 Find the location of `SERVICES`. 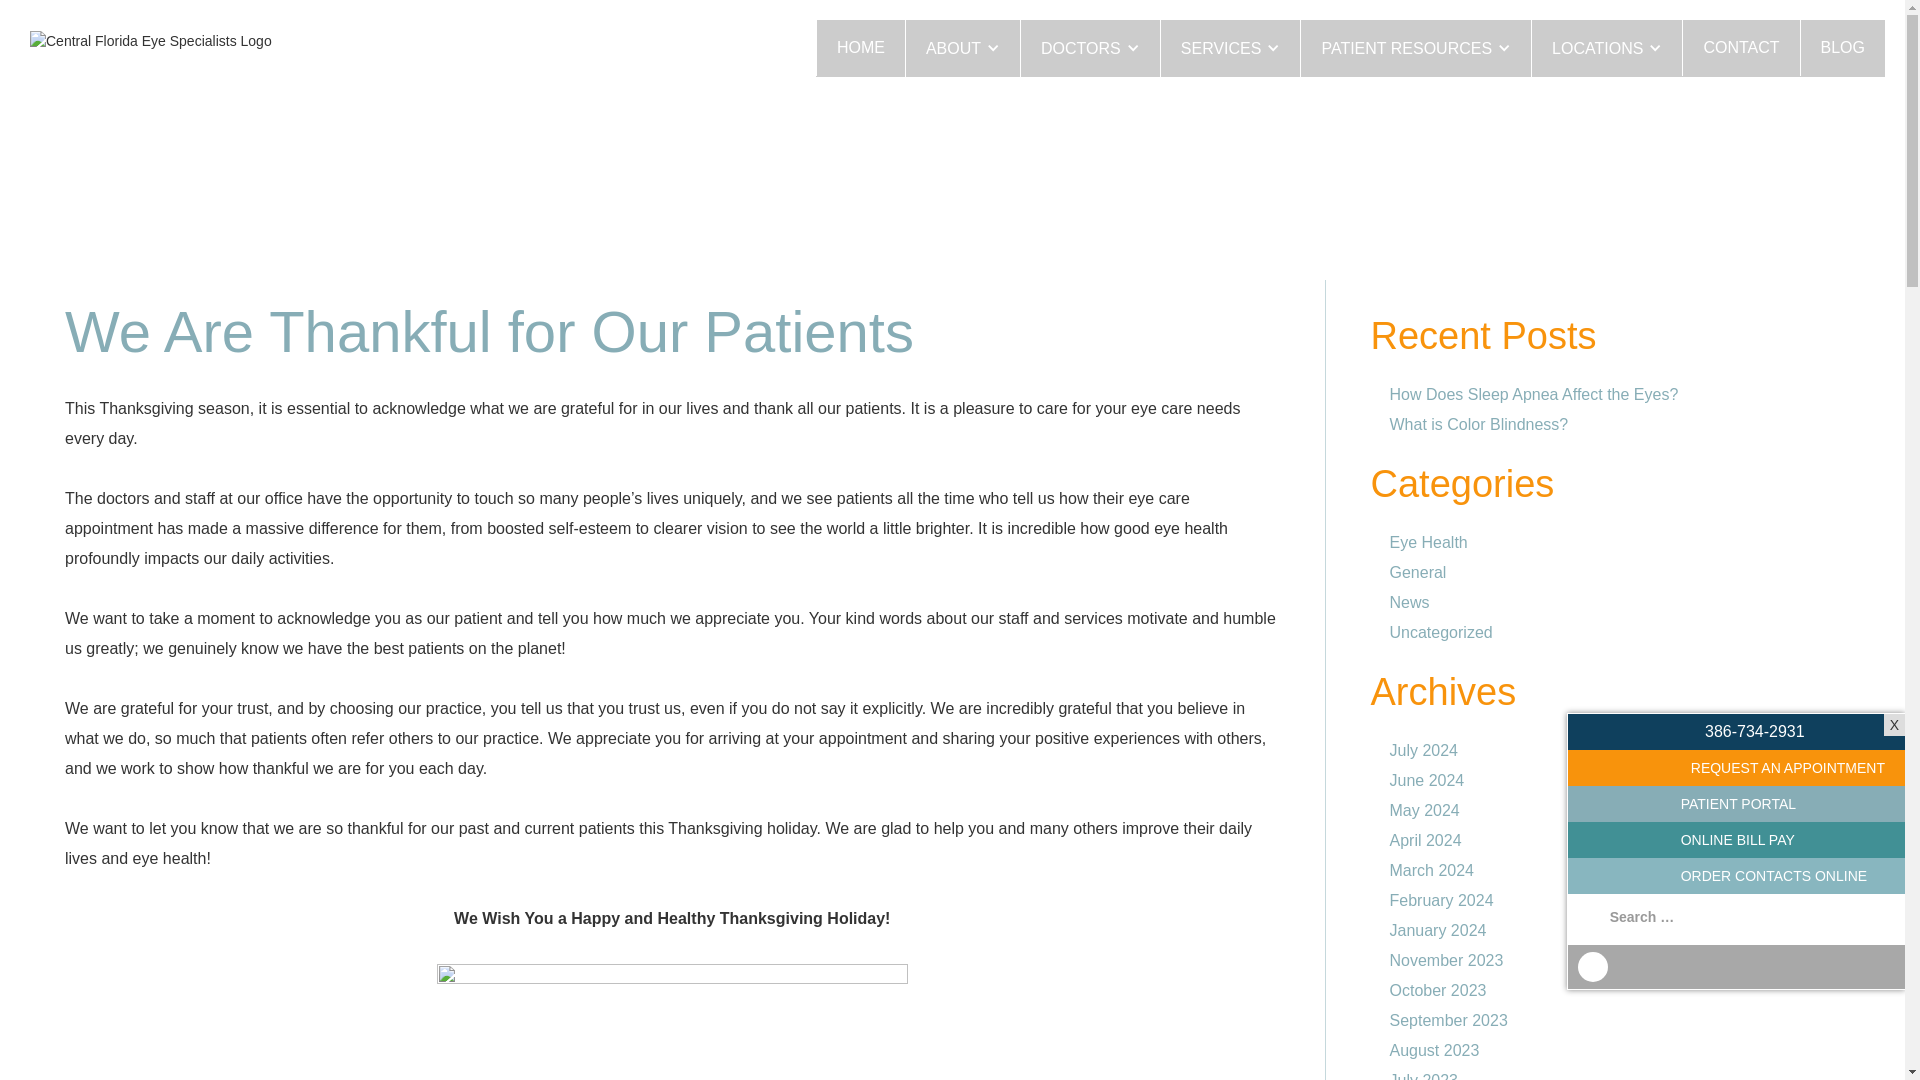

SERVICES is located at coordinates (1230, 48).